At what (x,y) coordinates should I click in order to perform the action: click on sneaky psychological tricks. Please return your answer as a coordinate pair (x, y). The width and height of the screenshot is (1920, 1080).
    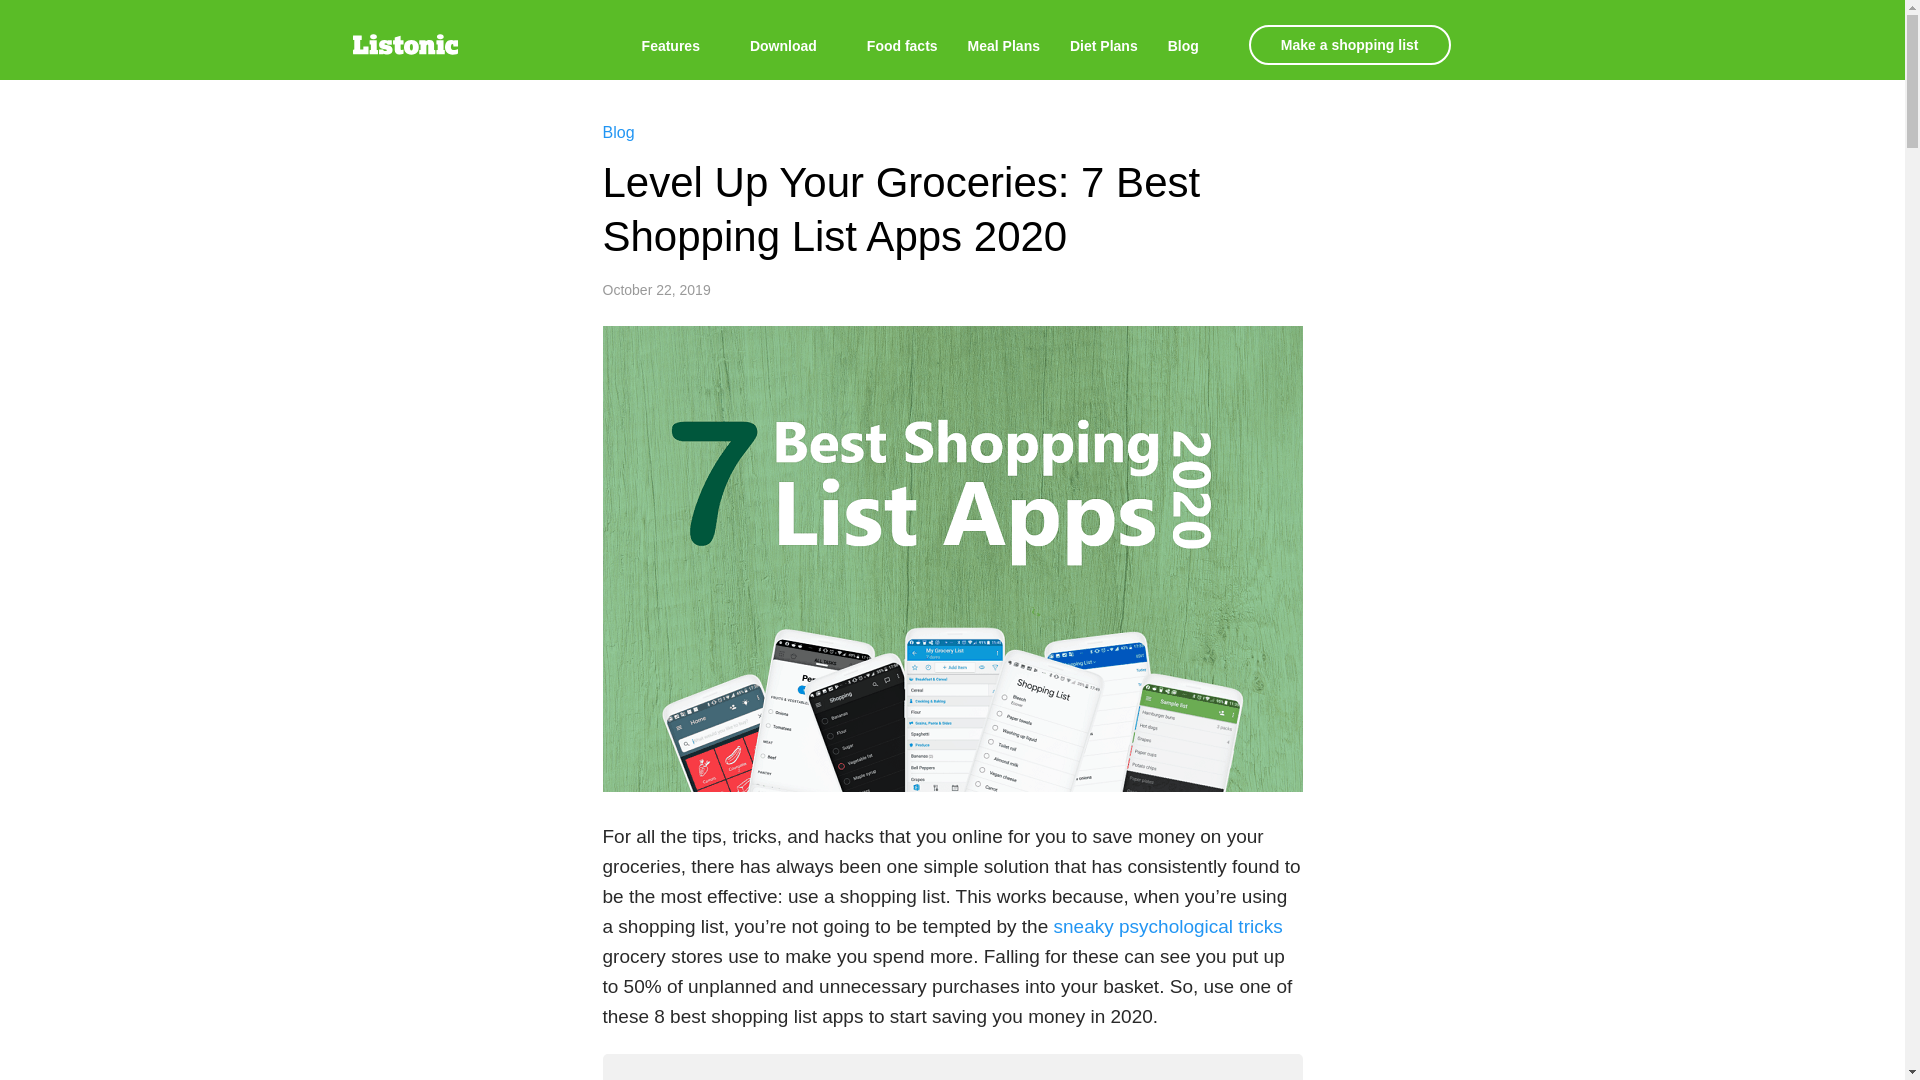
    Looking at the image, I should click on (1168, 926).